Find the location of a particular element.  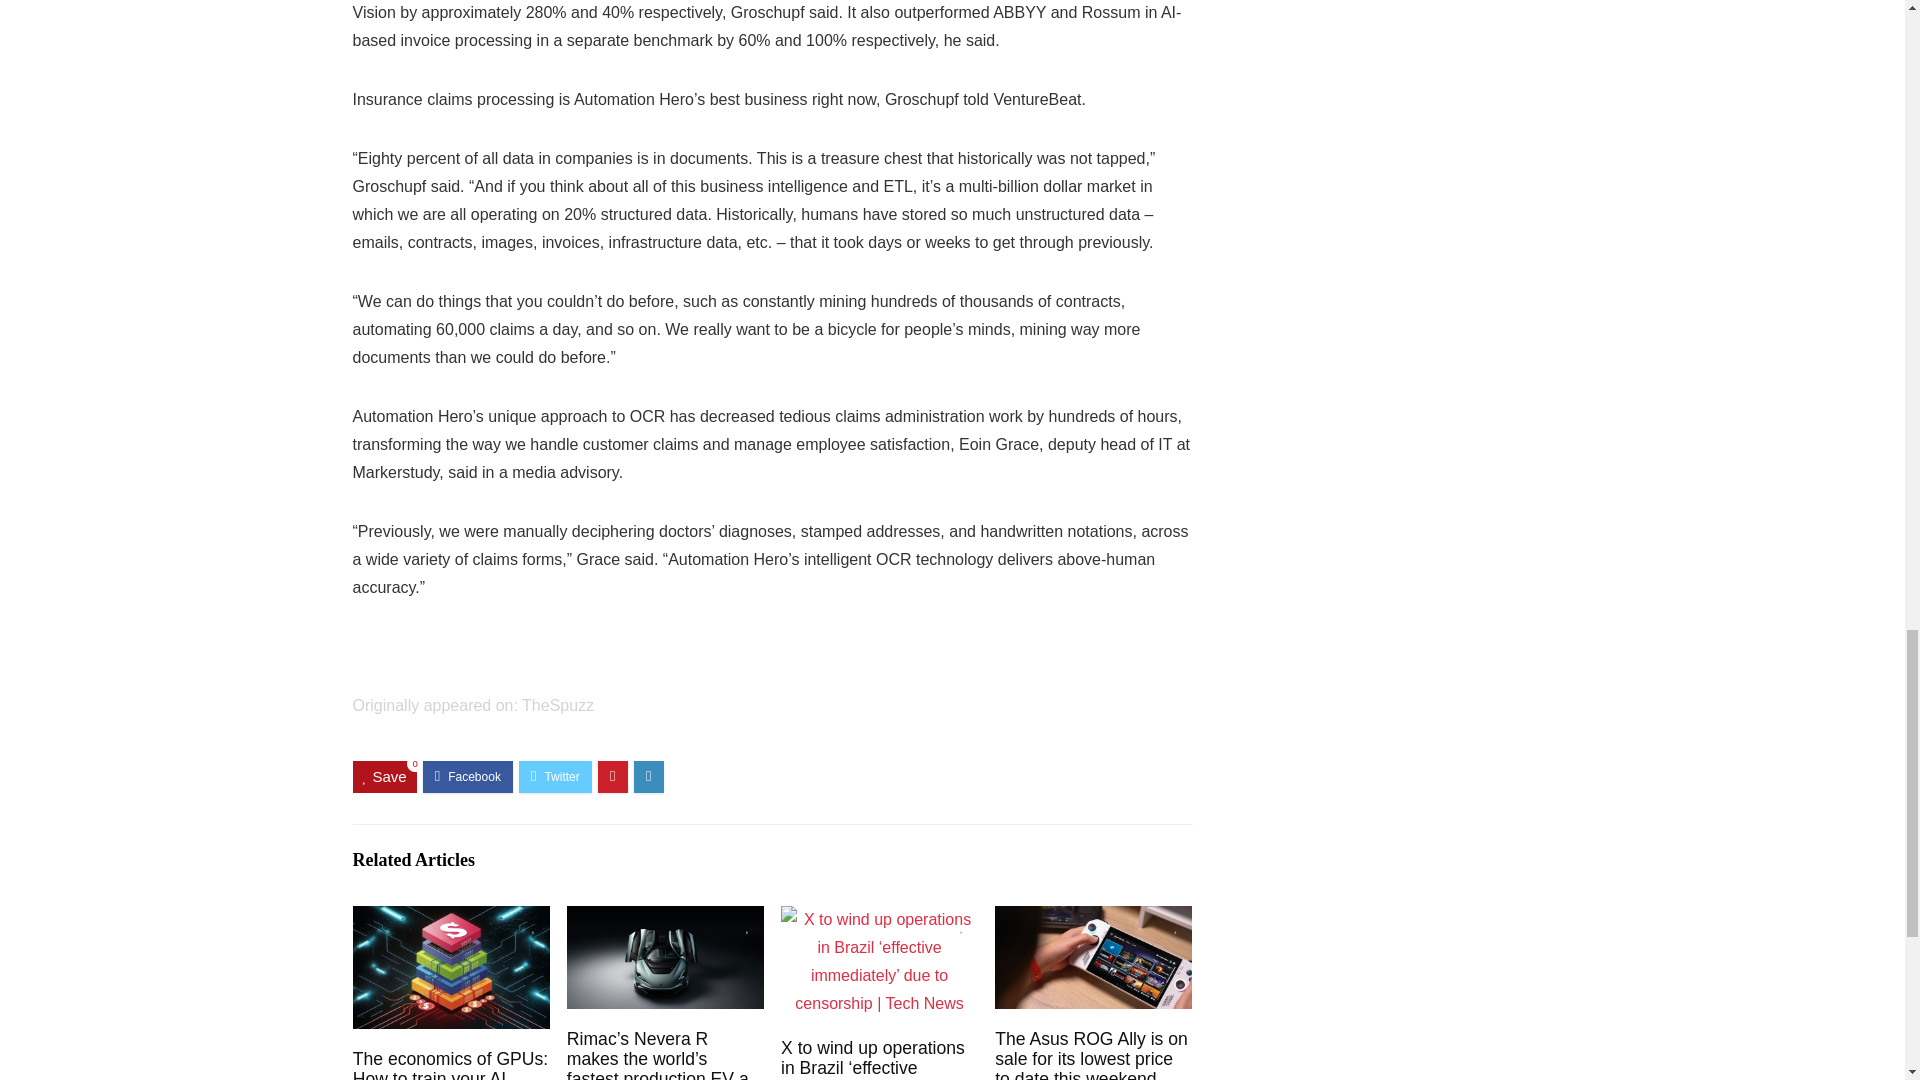

TheSpuzz is located at coordinates (558, 704).